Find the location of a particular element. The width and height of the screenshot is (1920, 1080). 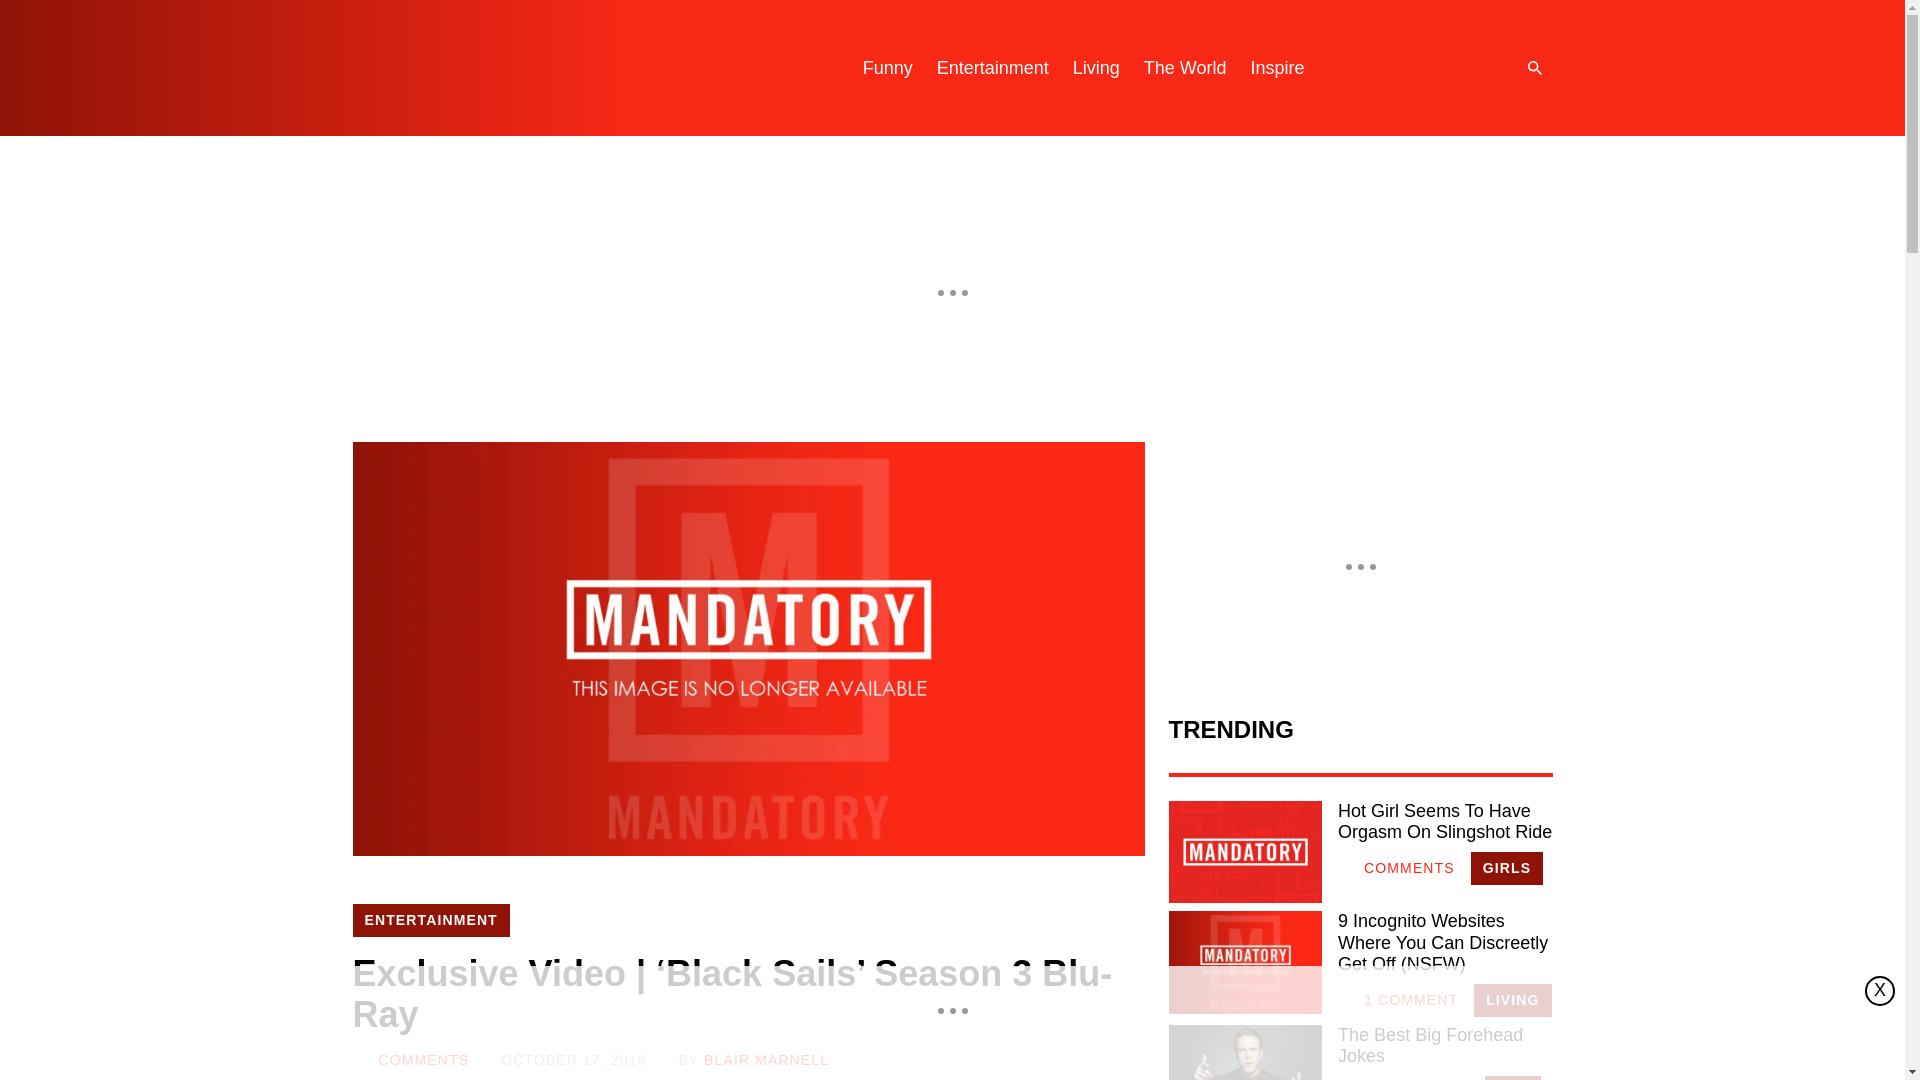

Inspire is located at coordinates (1276, 68).